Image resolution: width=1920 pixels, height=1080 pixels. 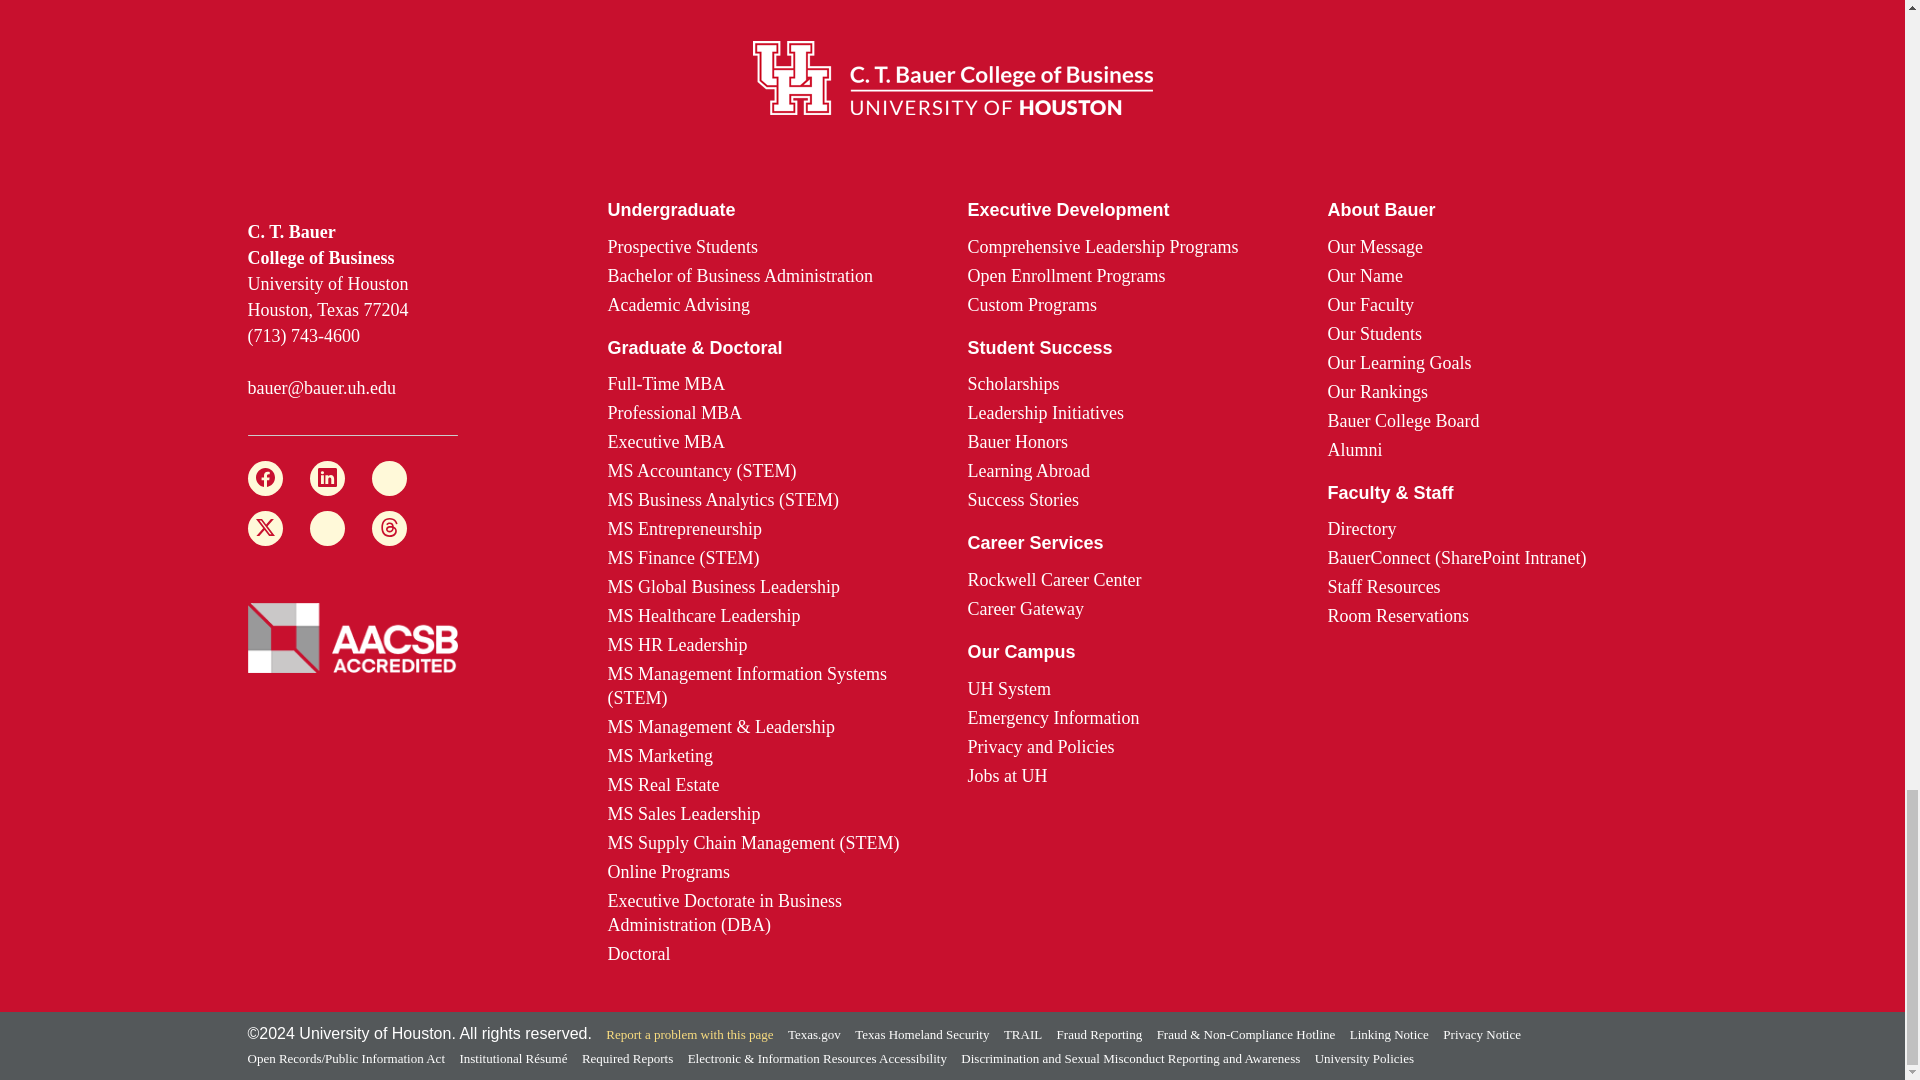 What do you see at coordinates (352, 636) in the screenshot?
I see `Click here to learn more about the college's accreditation.` at bounding box center [352, 636].